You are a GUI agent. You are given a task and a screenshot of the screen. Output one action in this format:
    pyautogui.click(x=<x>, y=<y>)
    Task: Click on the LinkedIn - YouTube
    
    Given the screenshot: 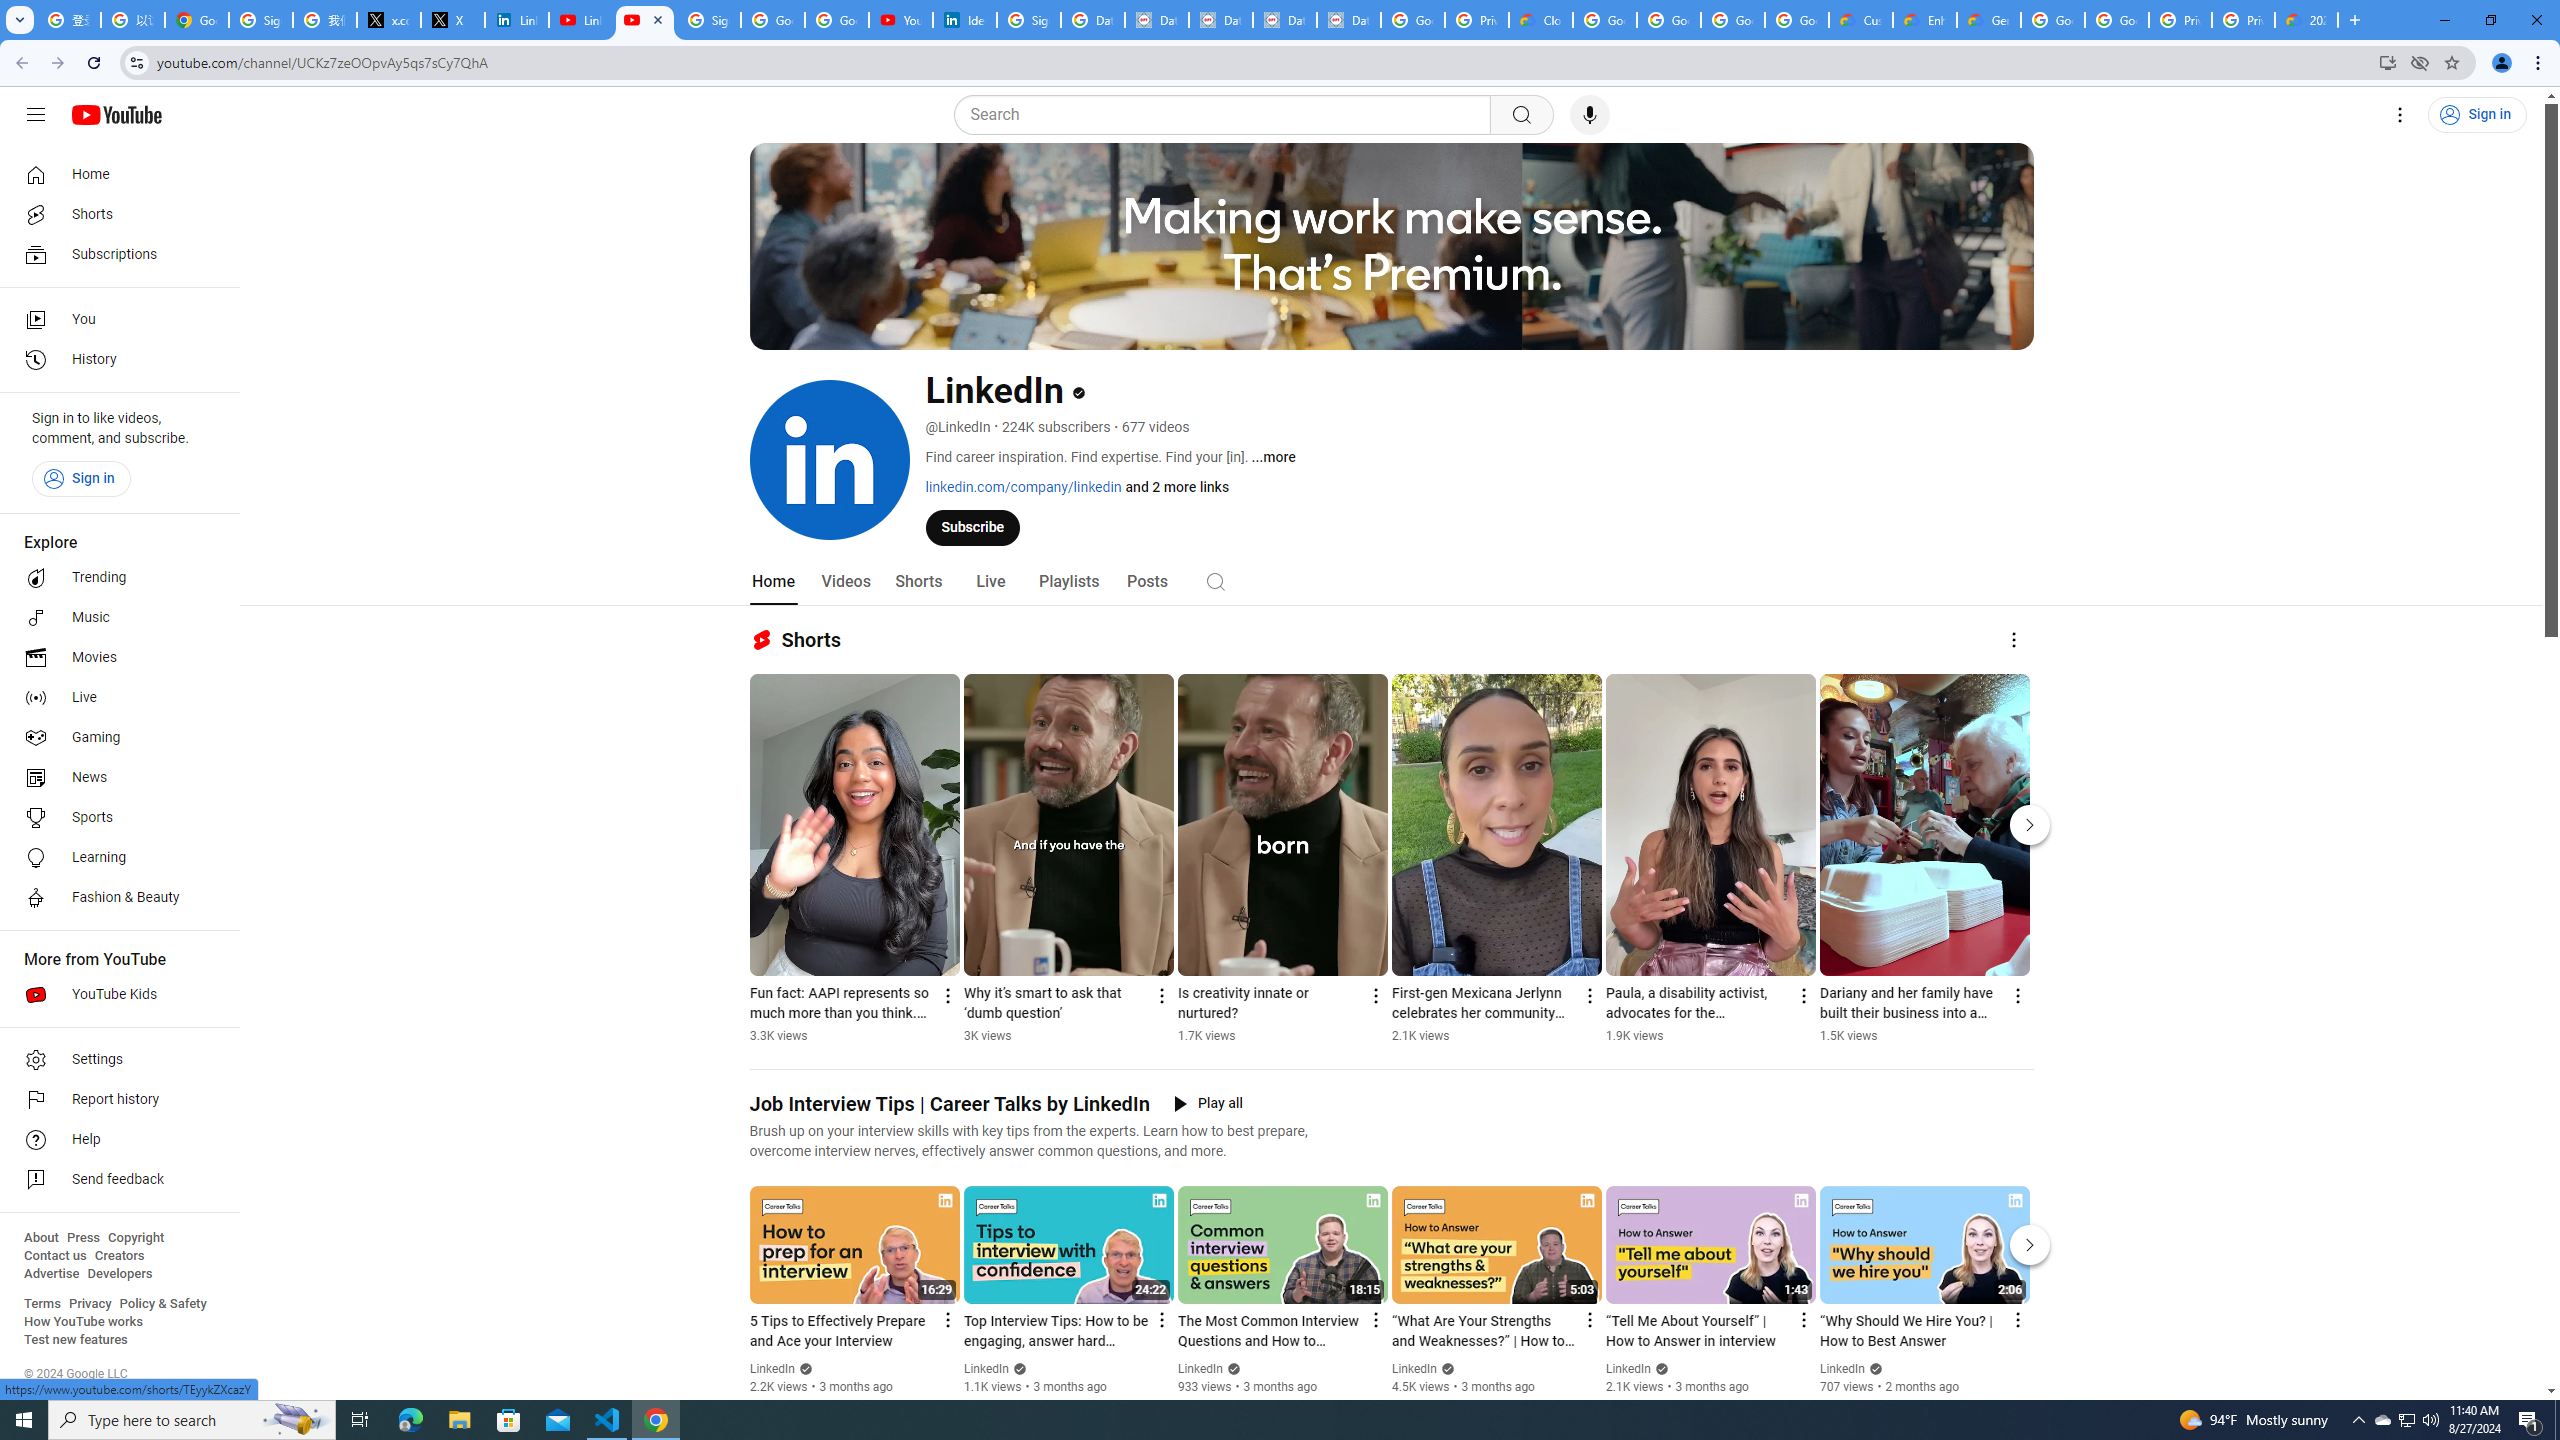 What is the action you would take?
    pyautogui.click(x=645, y=20)
    